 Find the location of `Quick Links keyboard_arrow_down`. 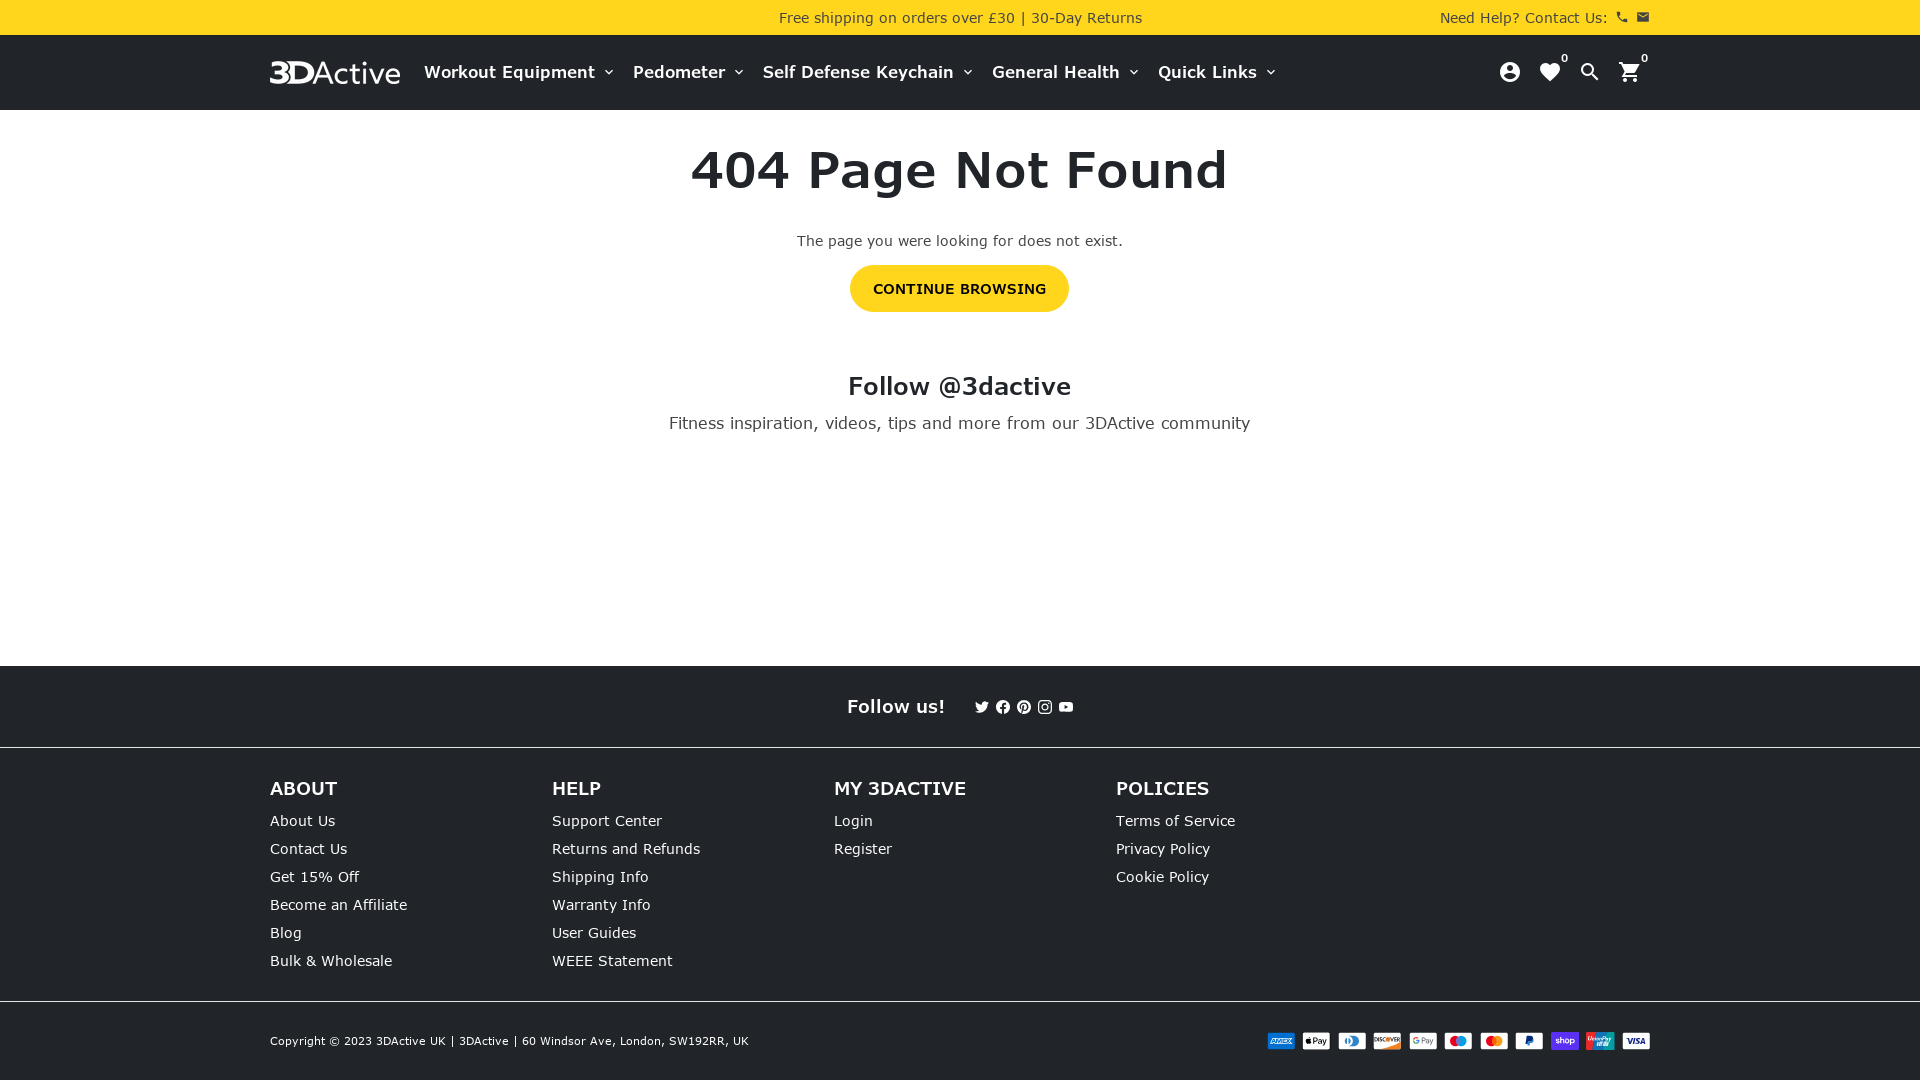

Quick Links keyboard_arrow_down is located at coordinates (1218, 72).